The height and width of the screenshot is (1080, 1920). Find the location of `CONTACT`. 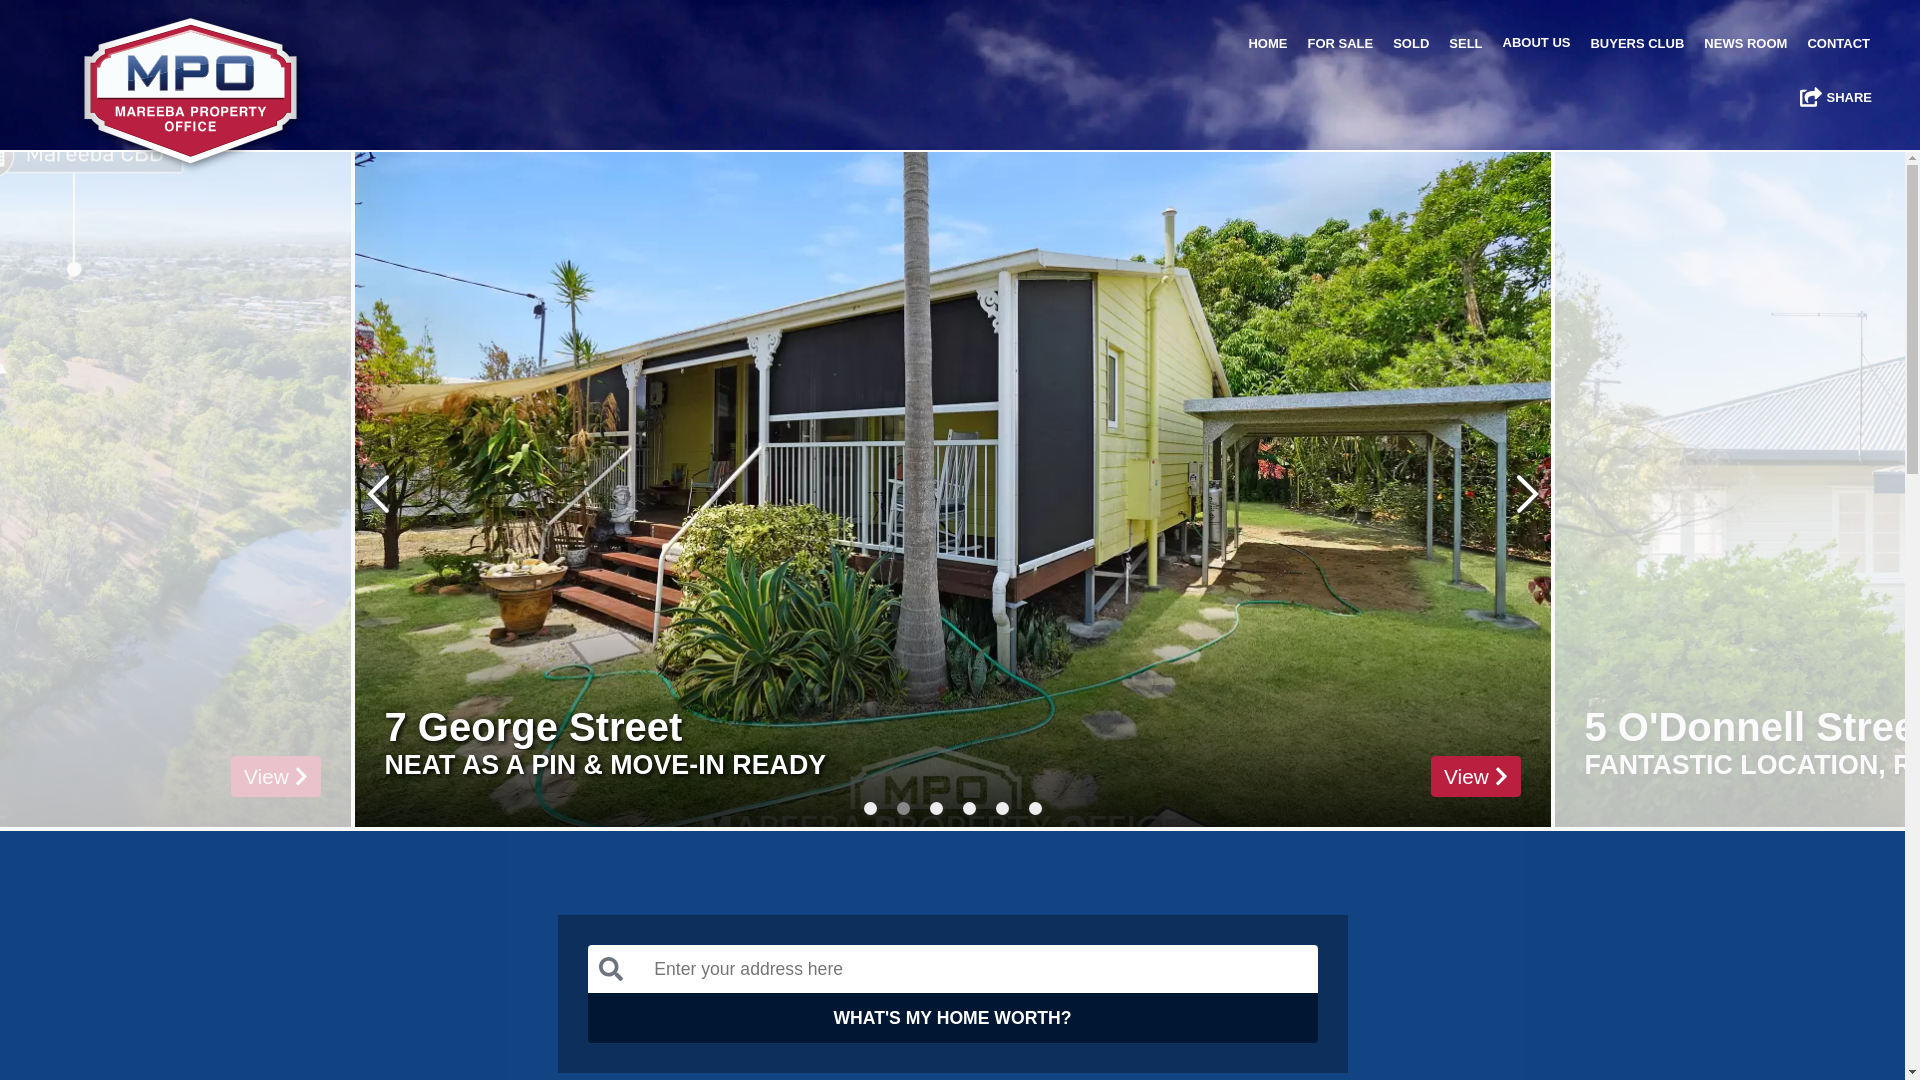

CONTACT is located at coordinates (1838, 44).